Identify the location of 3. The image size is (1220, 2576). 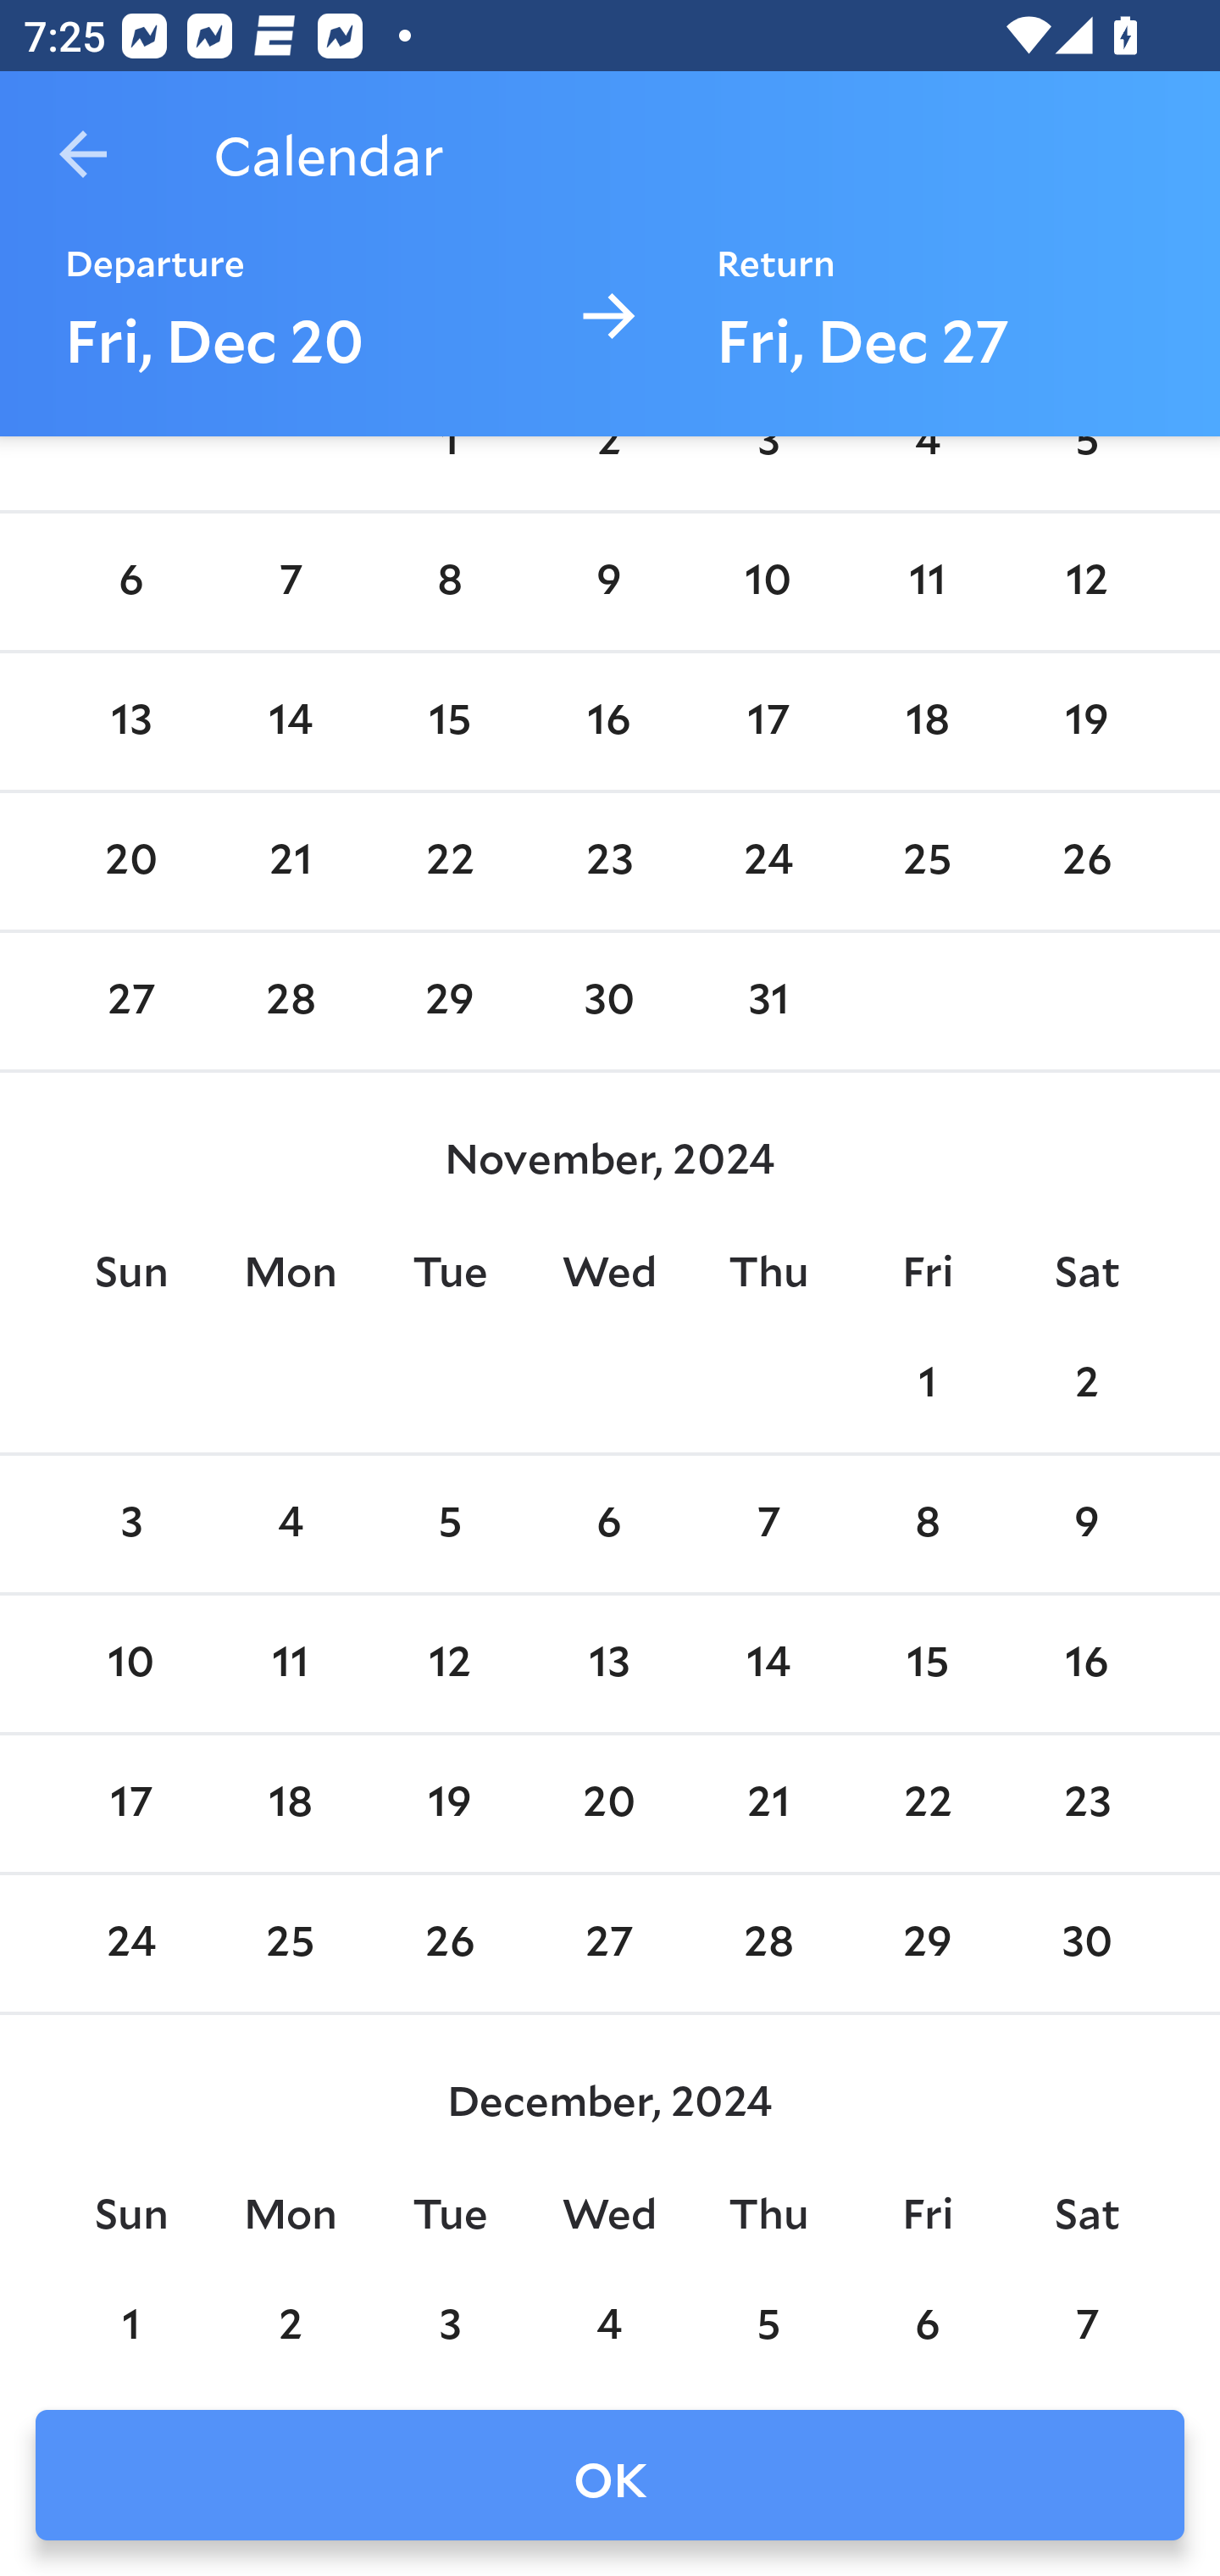
(130, 1524).